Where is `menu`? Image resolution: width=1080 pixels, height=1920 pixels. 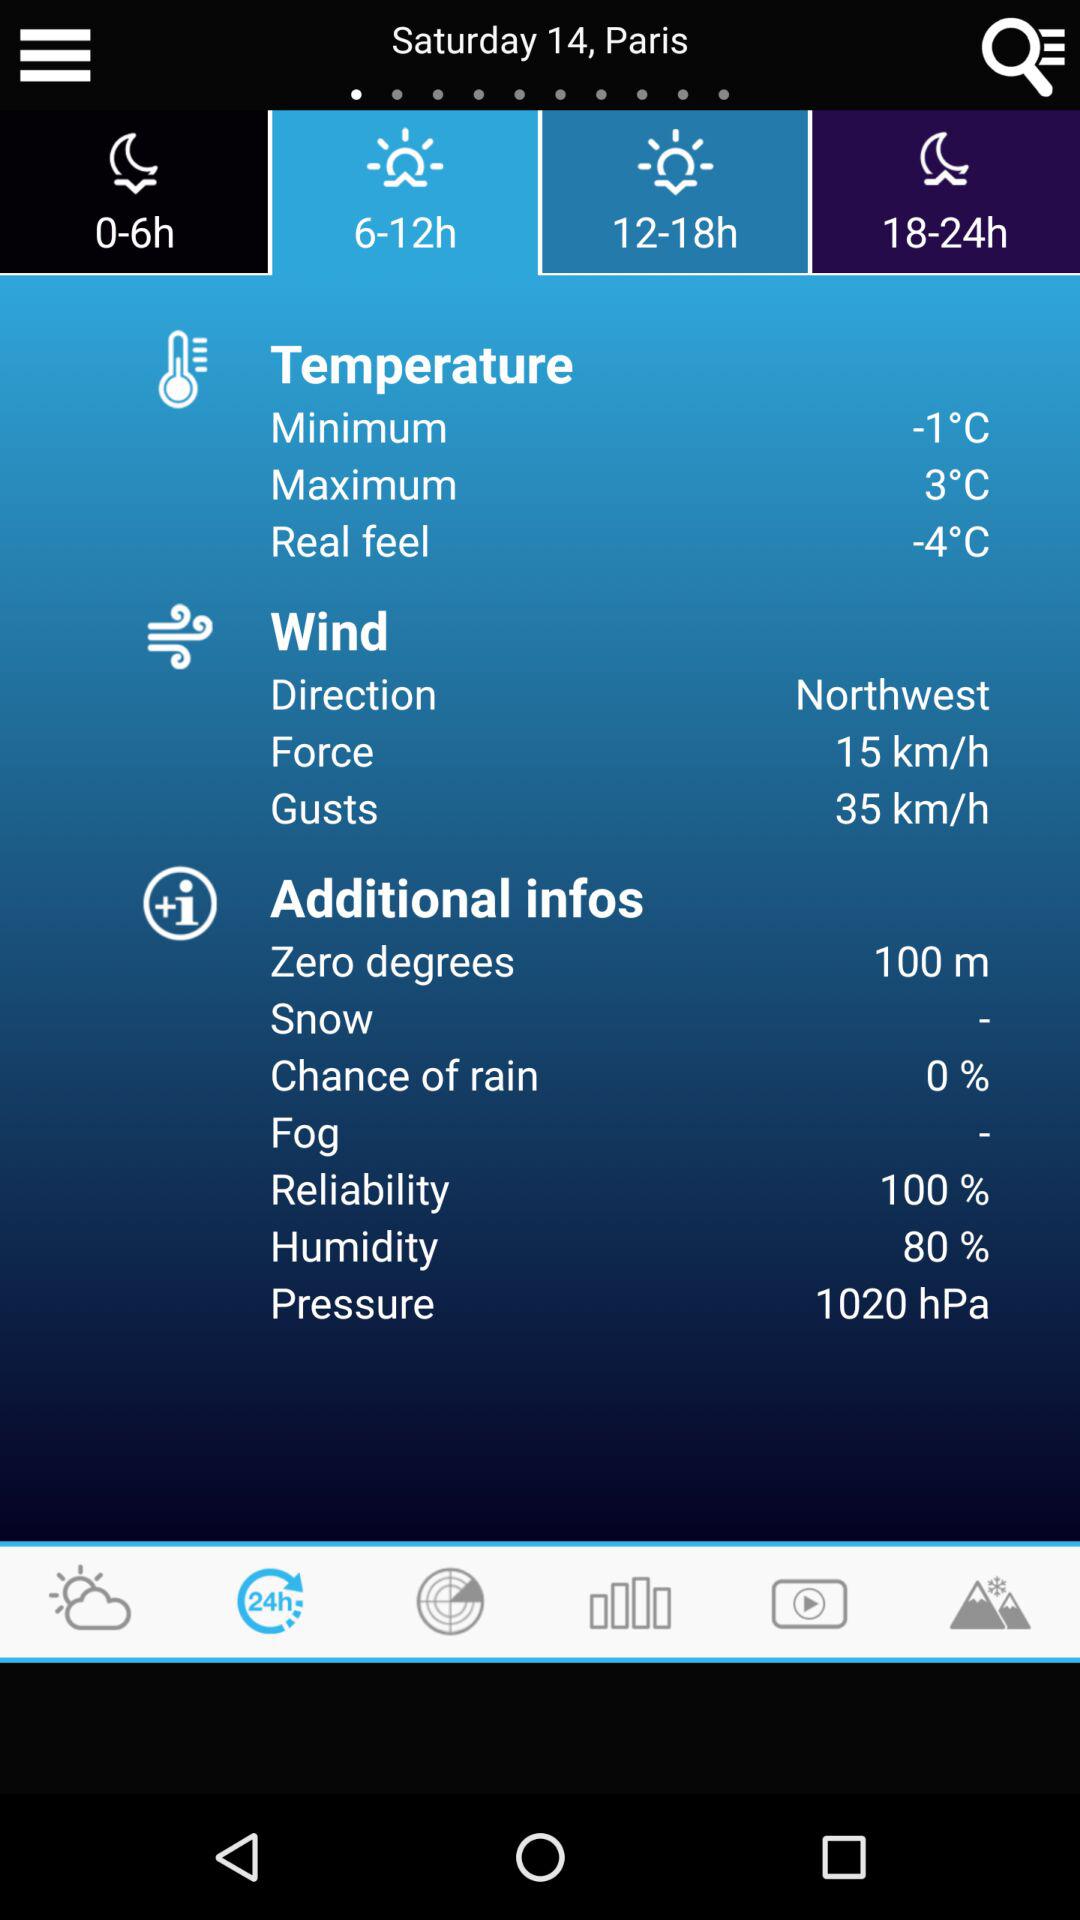
menu is located at coordinates (55, 55).